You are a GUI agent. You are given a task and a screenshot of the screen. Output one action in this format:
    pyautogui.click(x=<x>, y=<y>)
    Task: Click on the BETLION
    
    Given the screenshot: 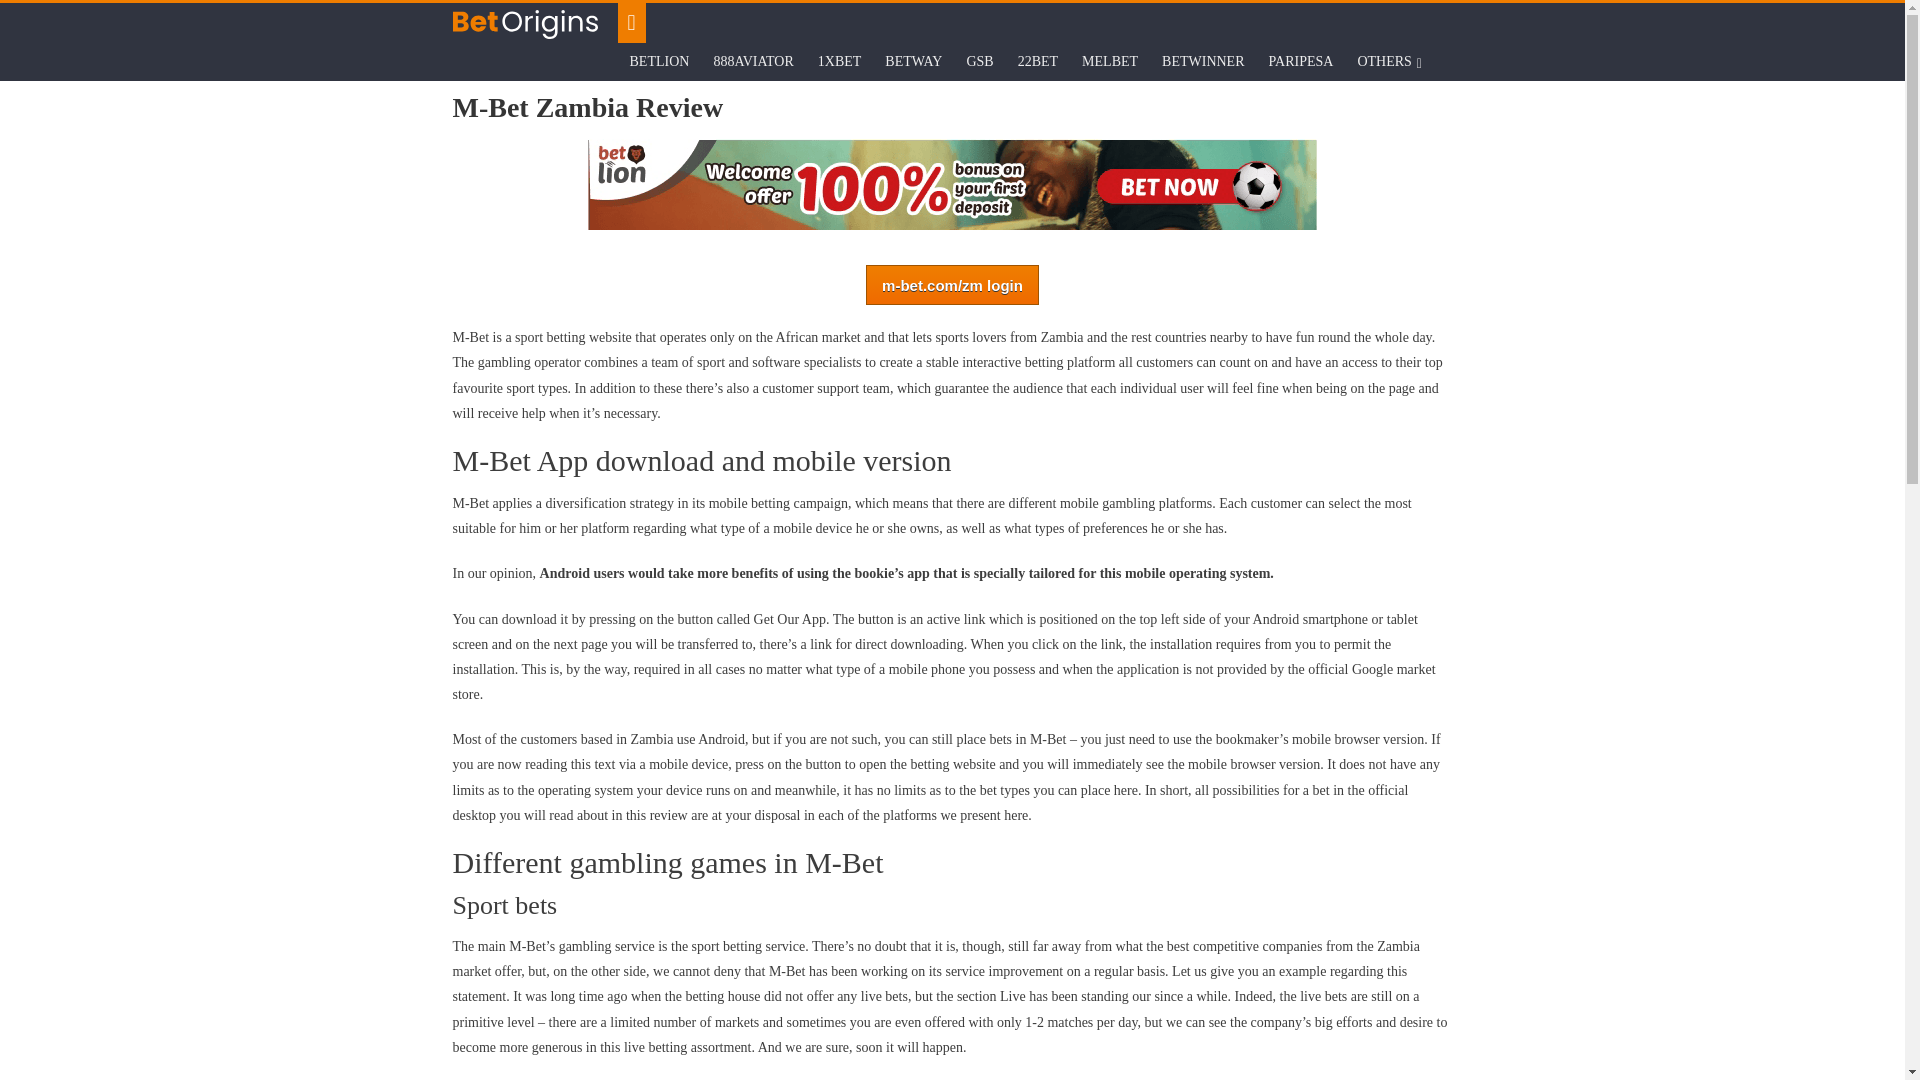 What is the action you would take?
    pyautogui.click(x=660, y=62)
    